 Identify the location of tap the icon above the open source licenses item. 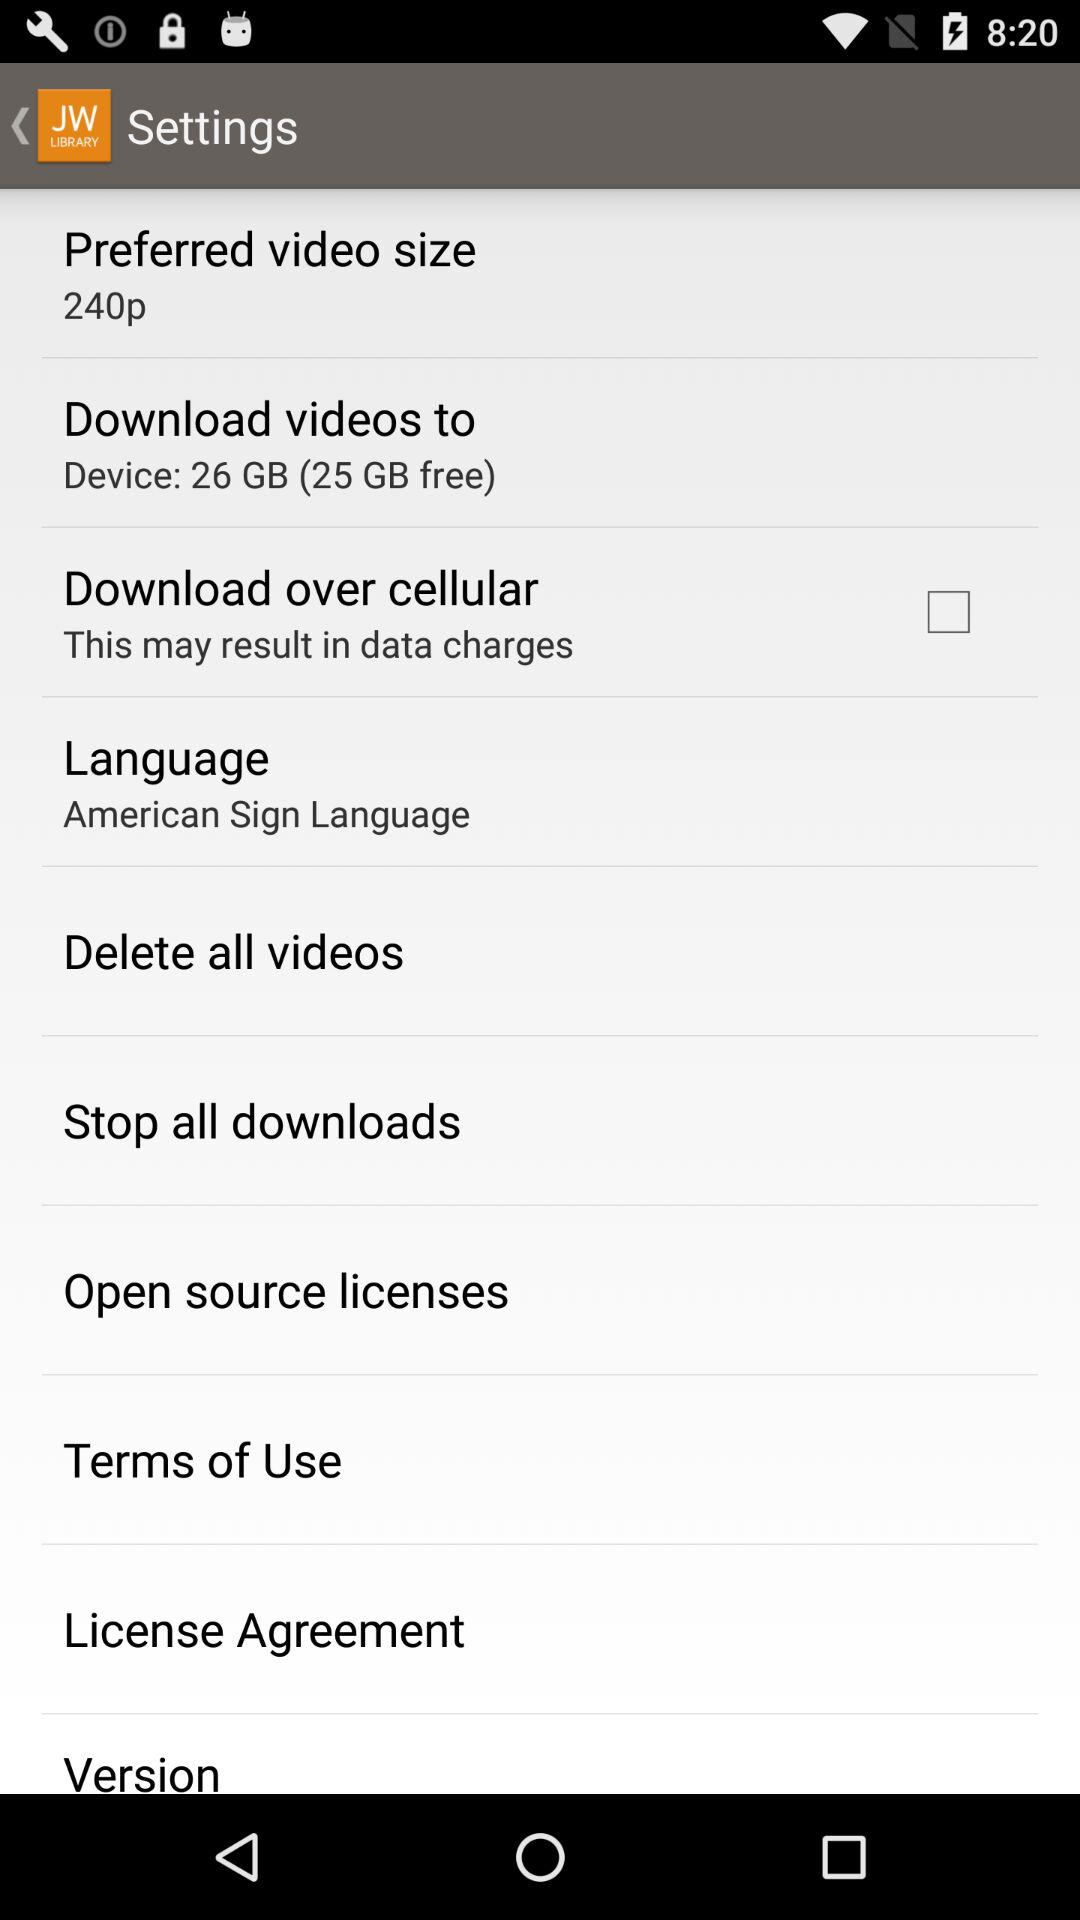
(262, 1120).